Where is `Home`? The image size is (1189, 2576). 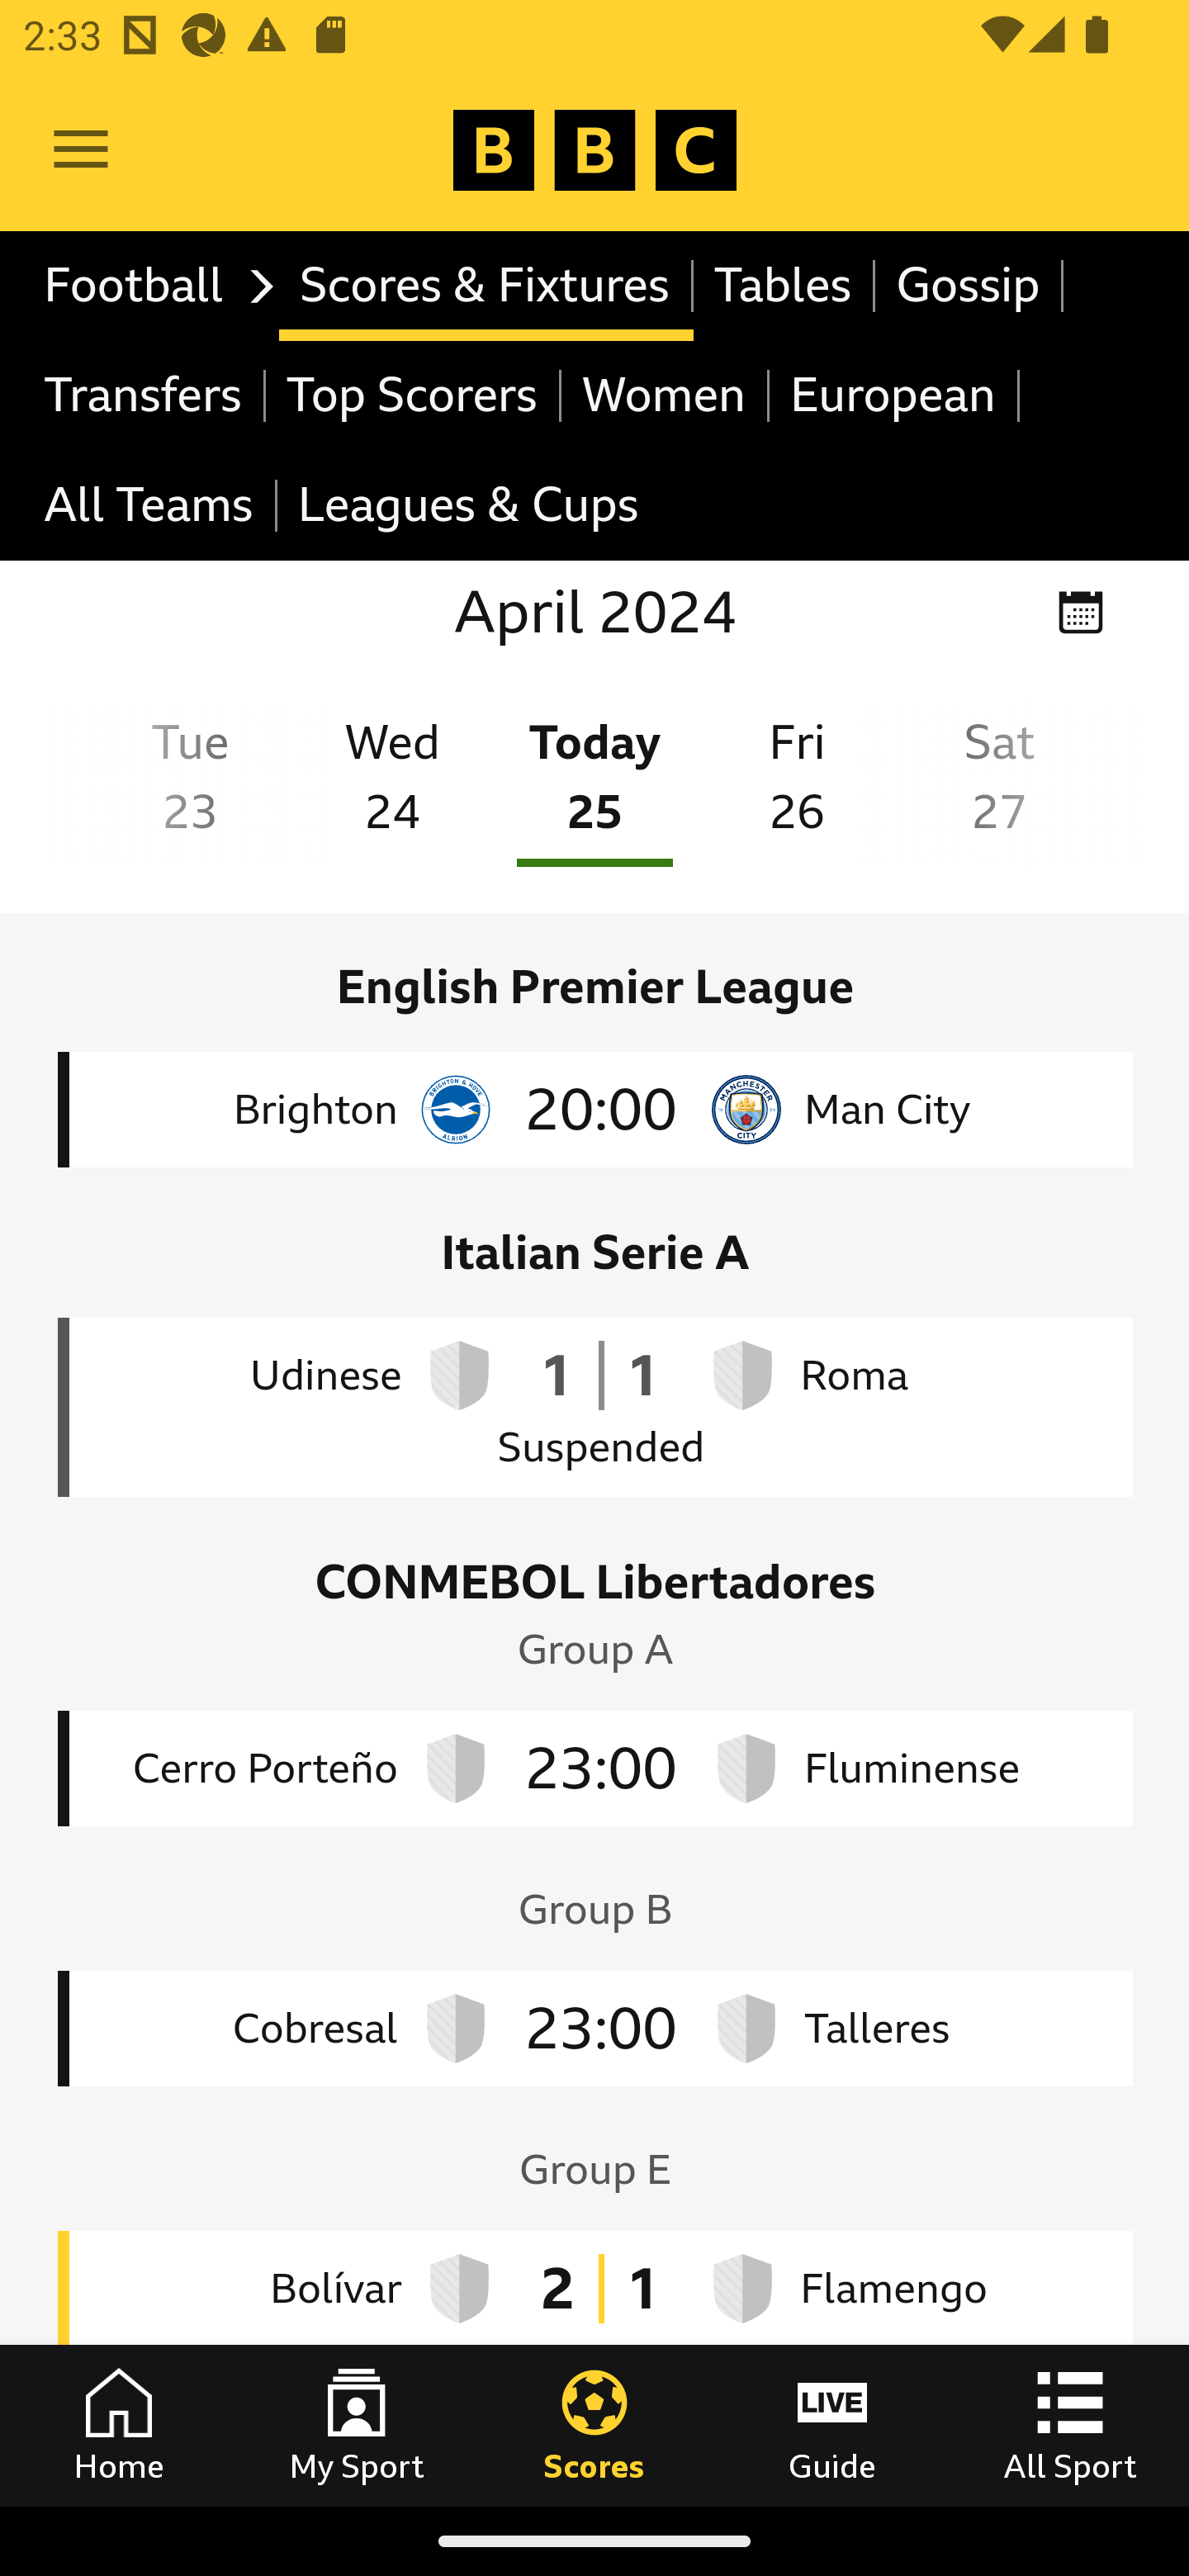
Home is located at coordinates (119, 2425).